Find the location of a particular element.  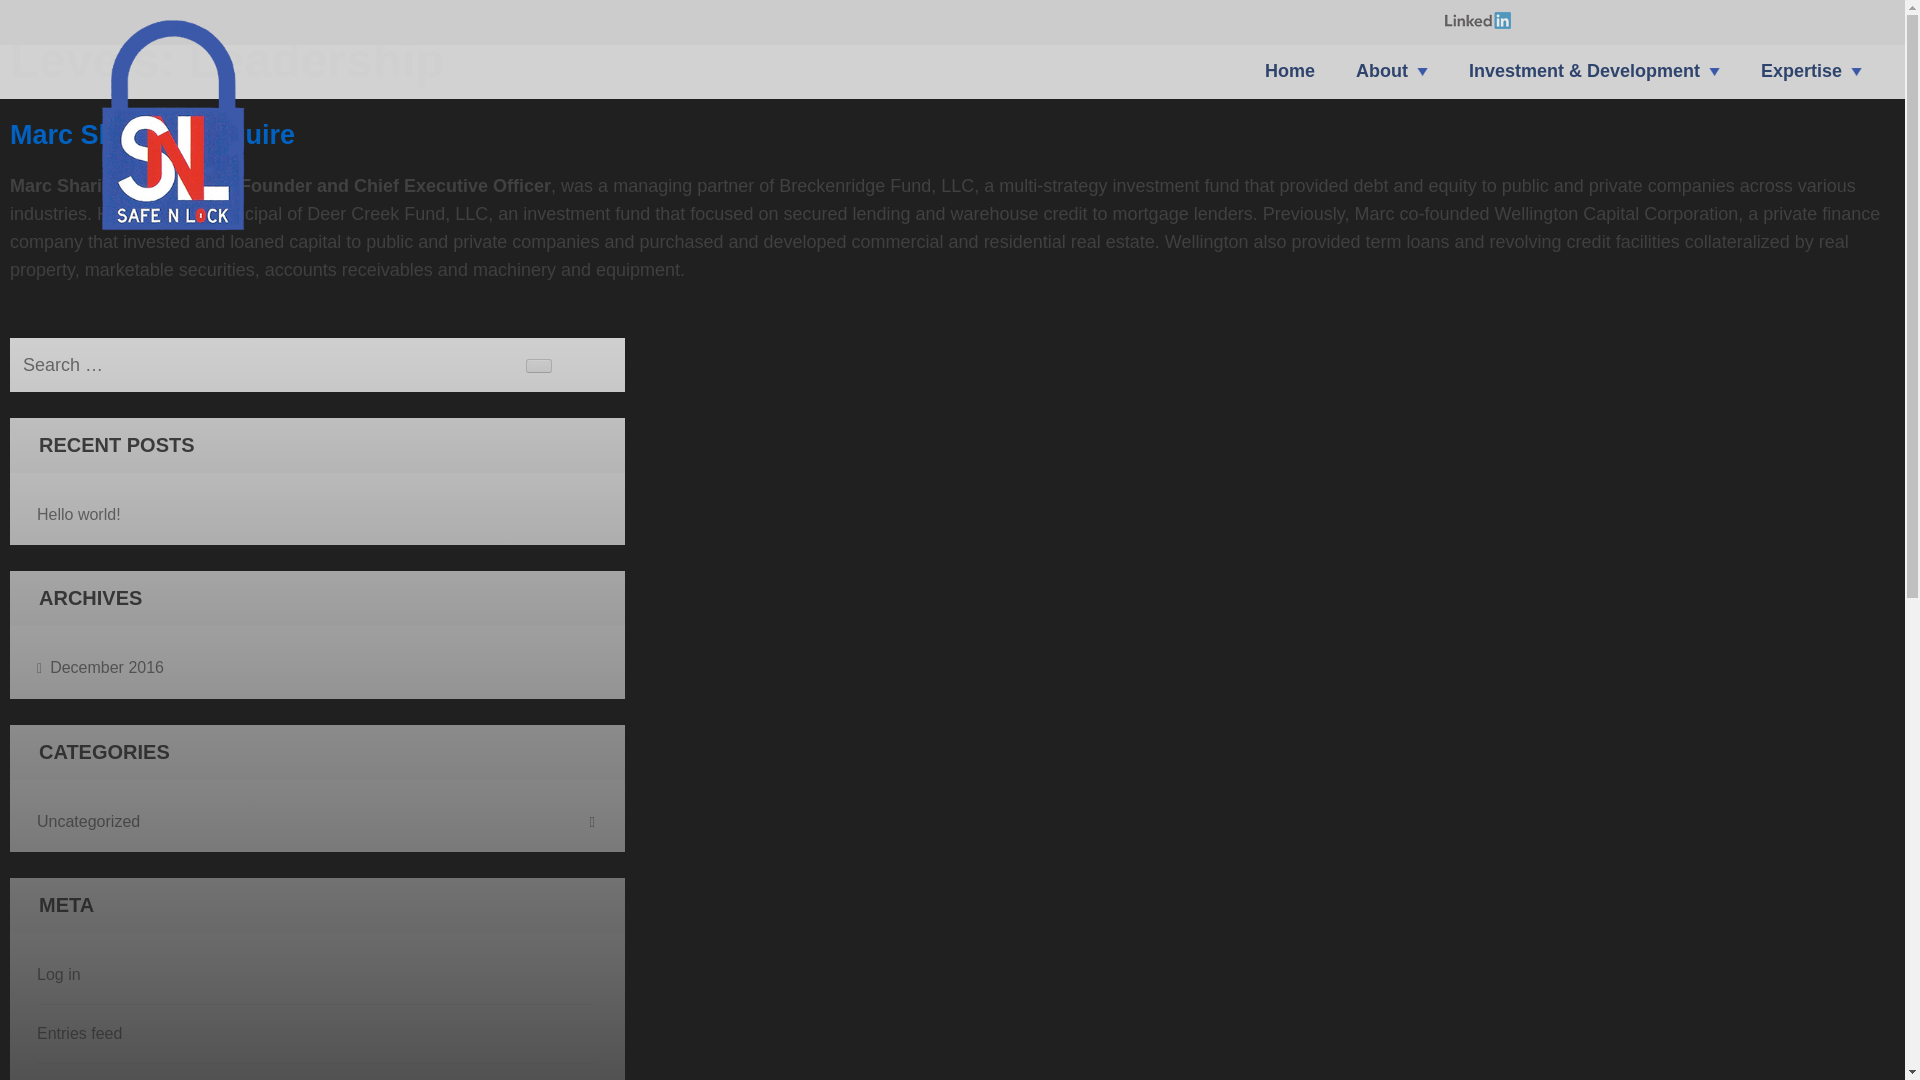

Marc Sharinn, Esquire is located at coordinates (152, 134).